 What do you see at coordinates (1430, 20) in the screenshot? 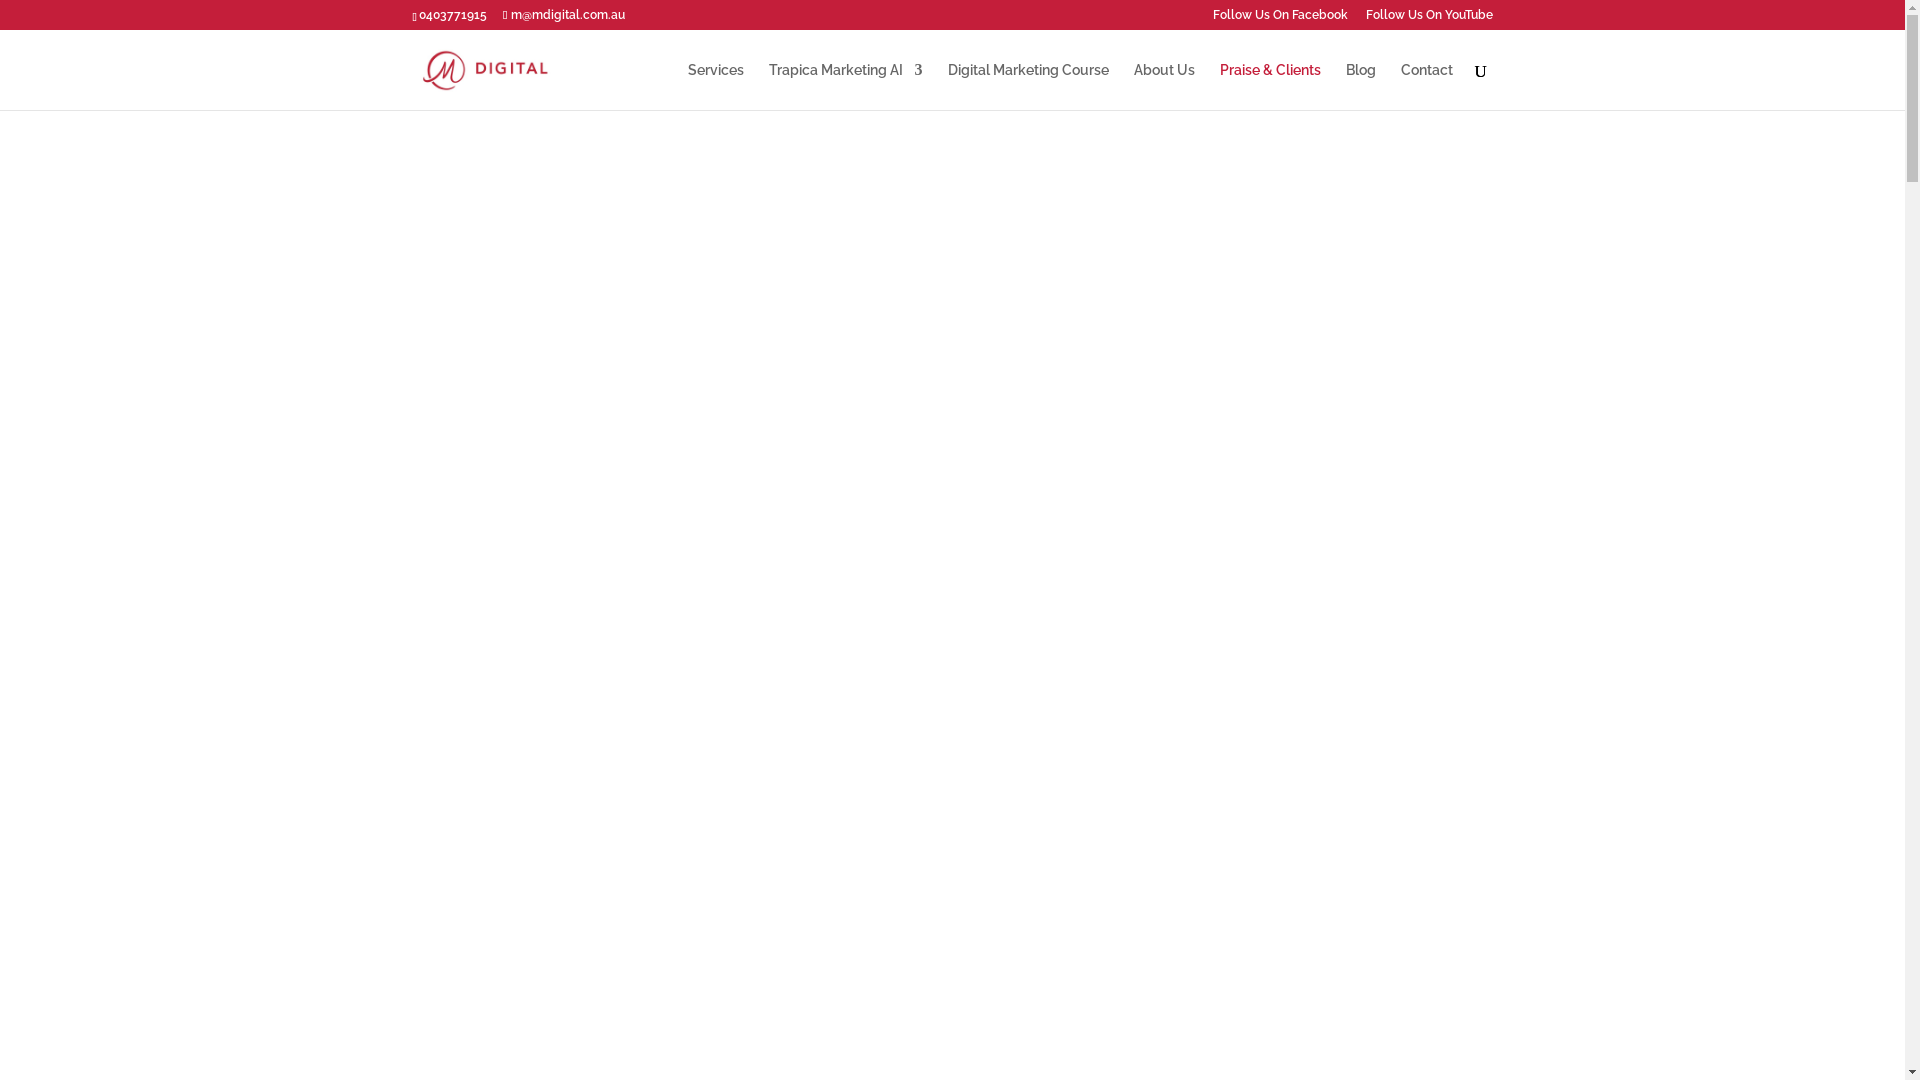
I see `Follow Us On YouTube` at bounding box center [1430, 20].